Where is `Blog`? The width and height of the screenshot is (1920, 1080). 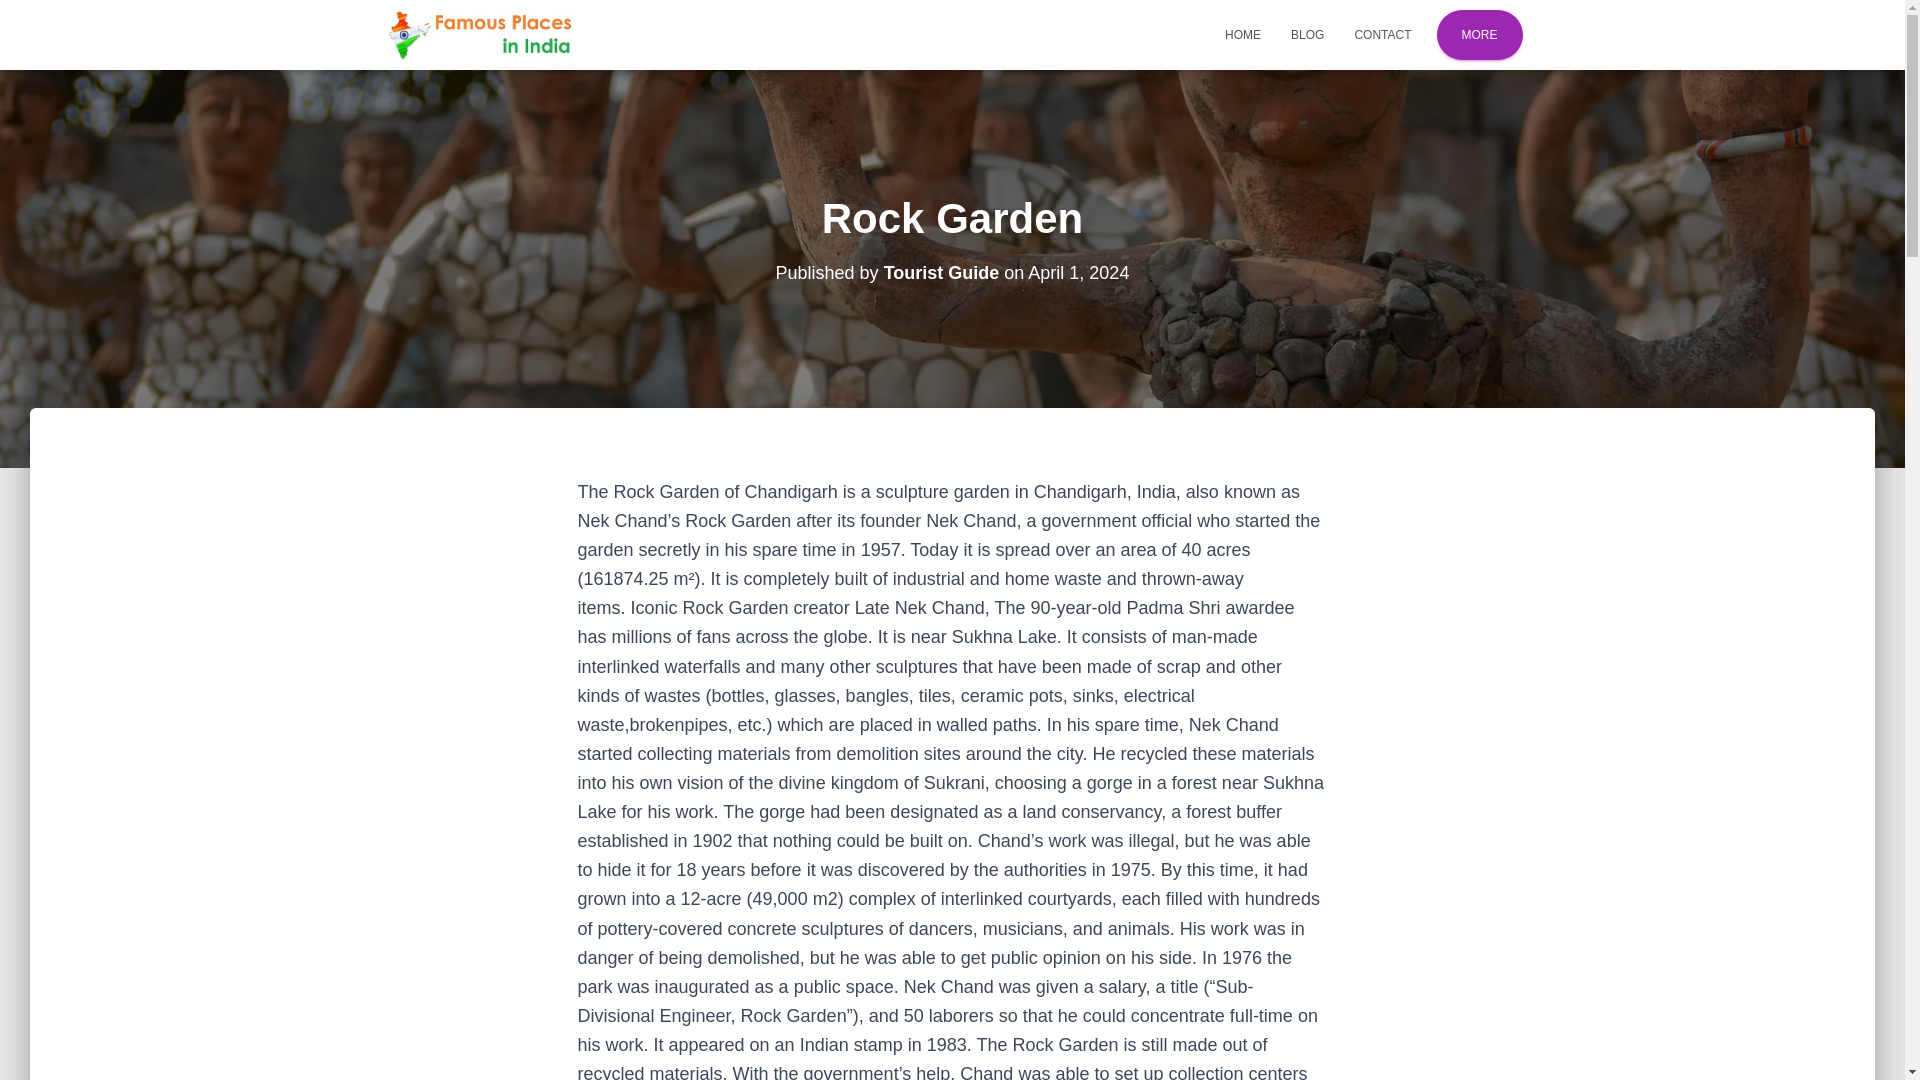
Blog is located at coordinates (1307, 34).